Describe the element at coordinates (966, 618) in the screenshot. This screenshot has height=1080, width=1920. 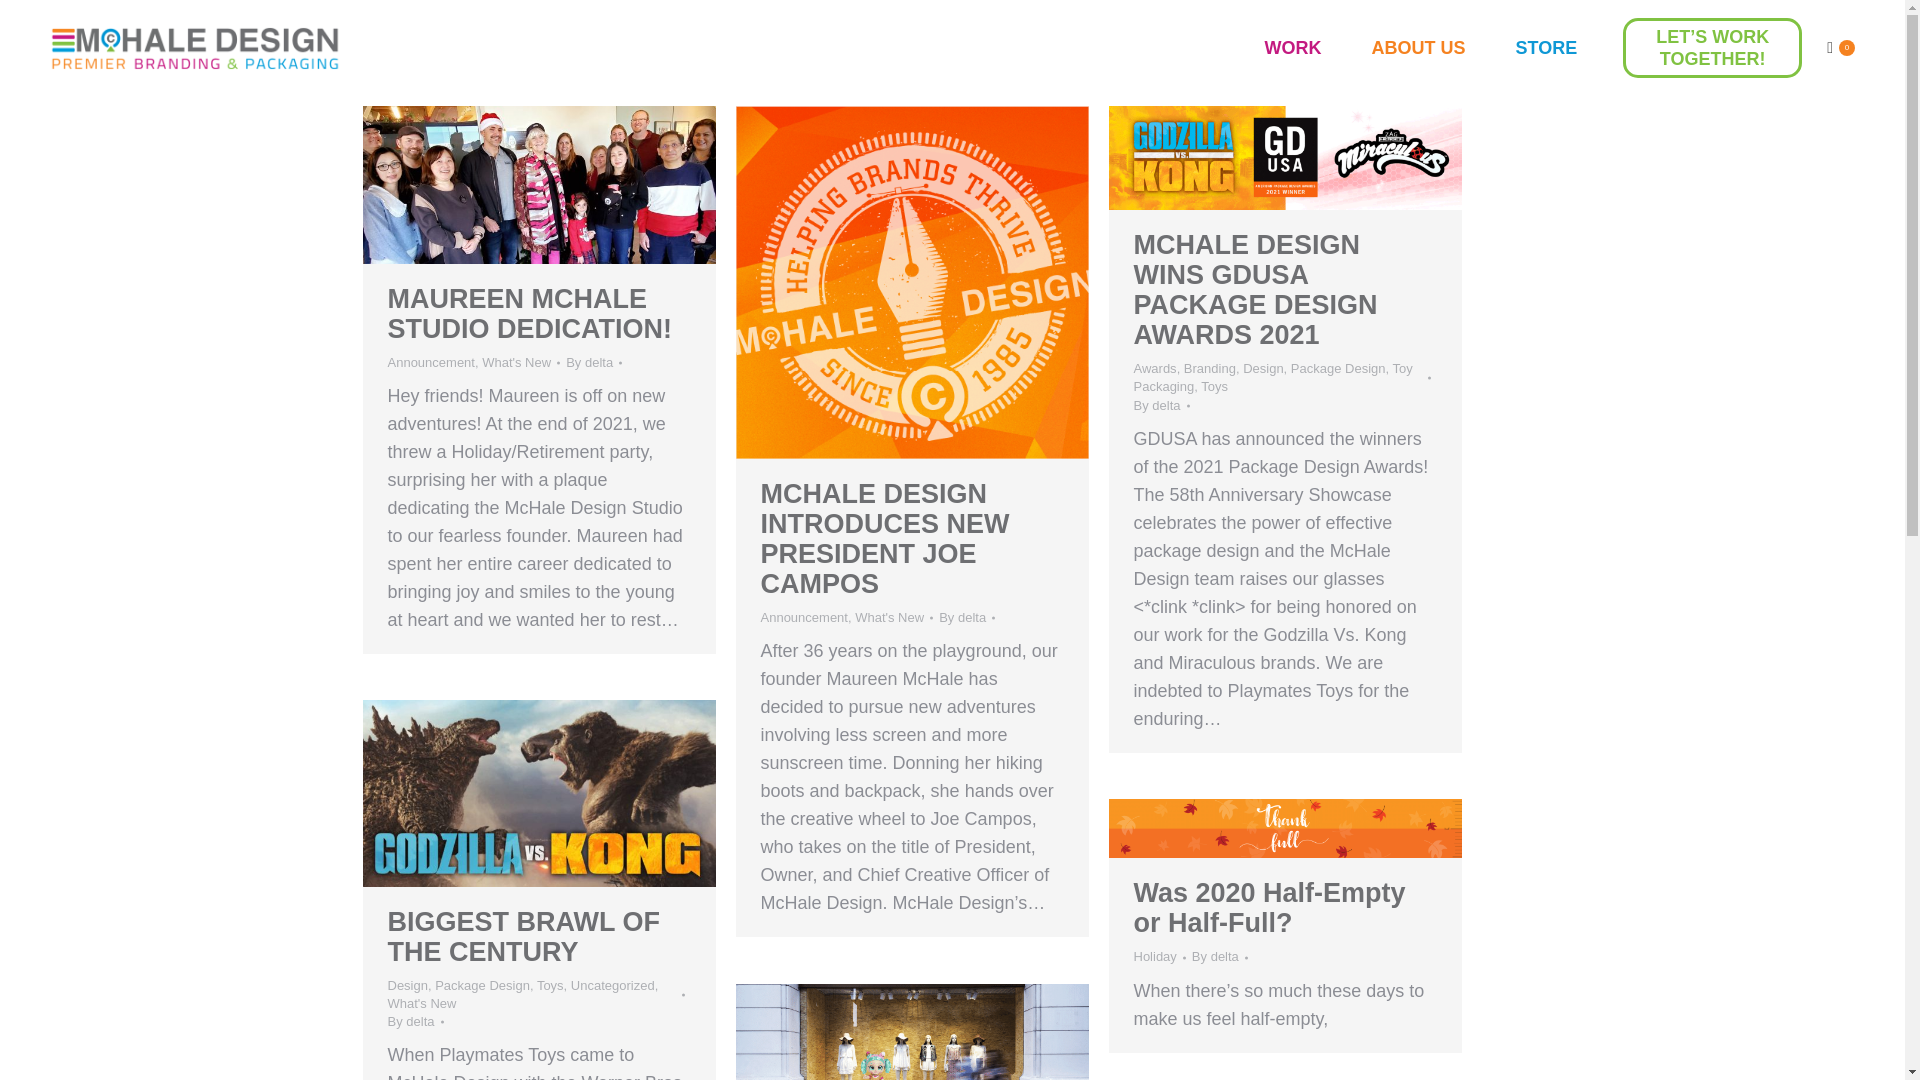
I see `View all posts by delta` at that location.